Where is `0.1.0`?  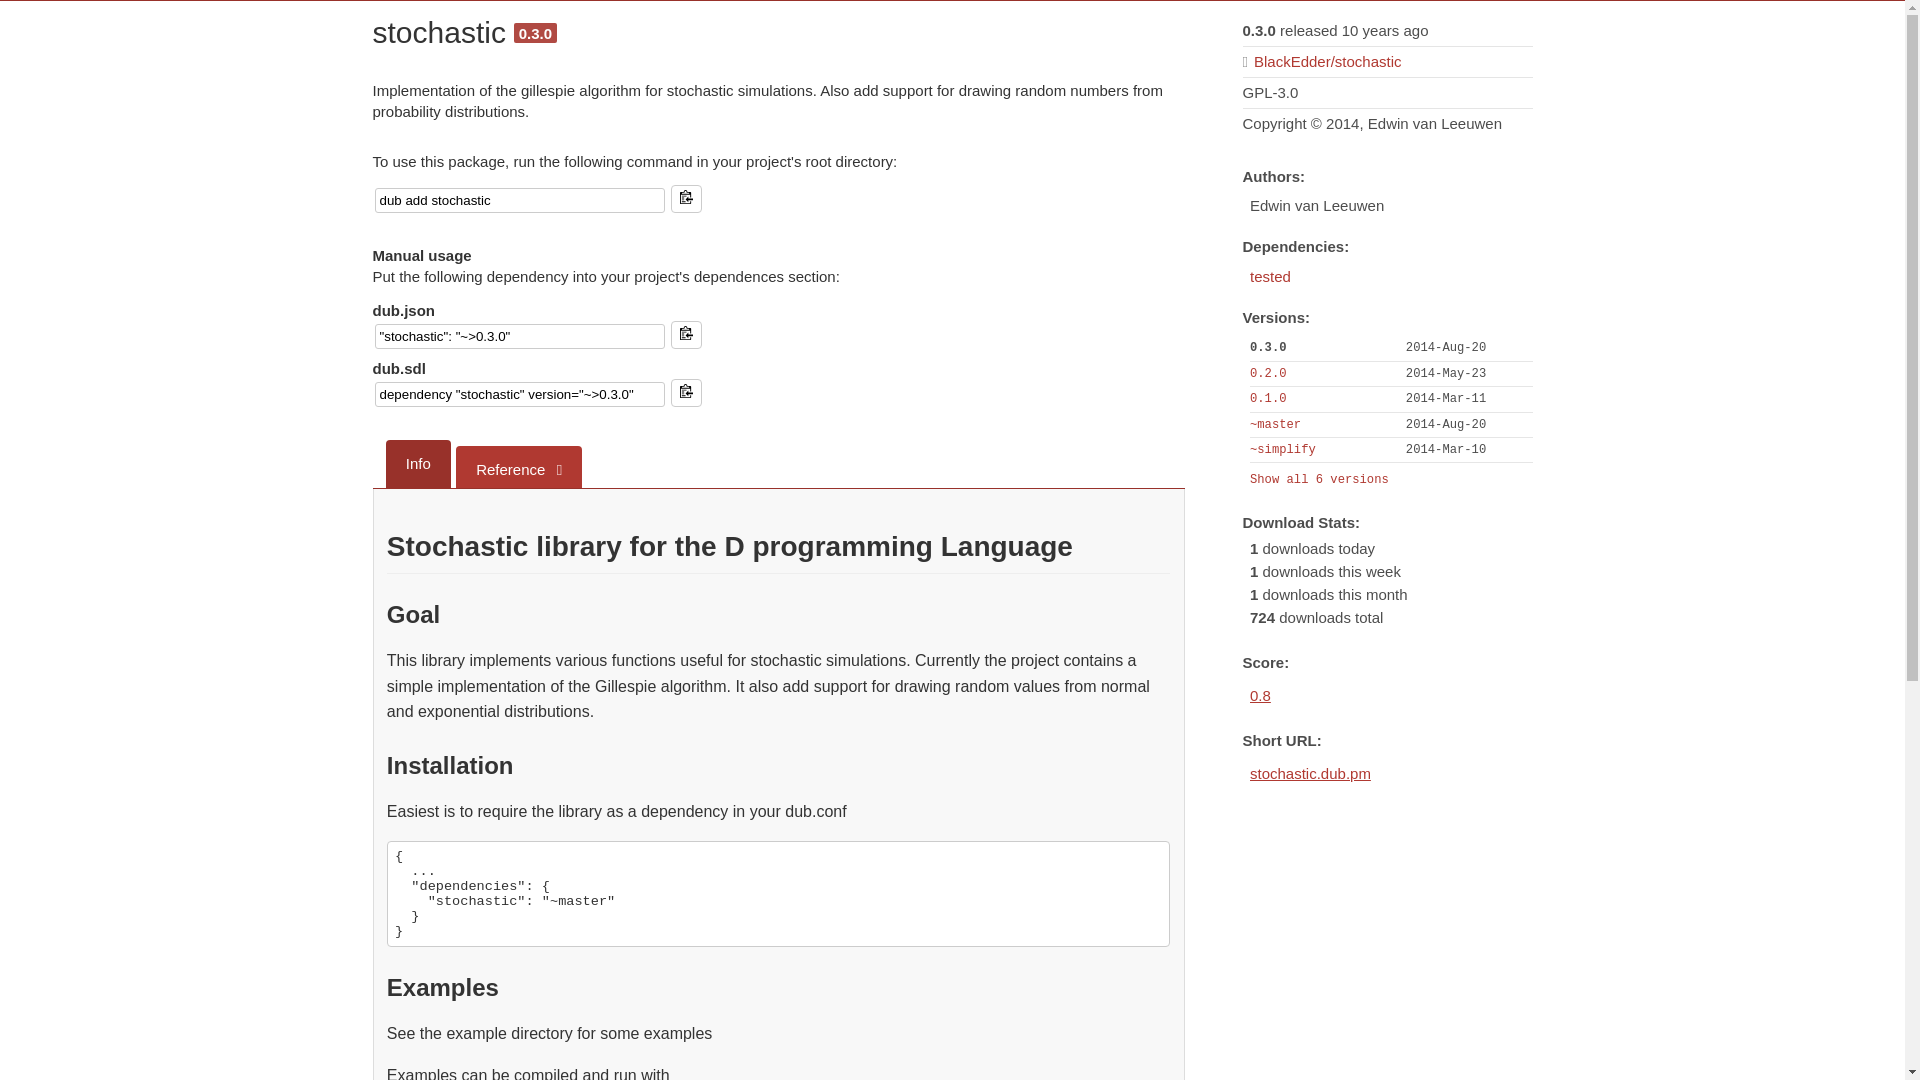
0.1.0 is located at coordinates (1268, 399).